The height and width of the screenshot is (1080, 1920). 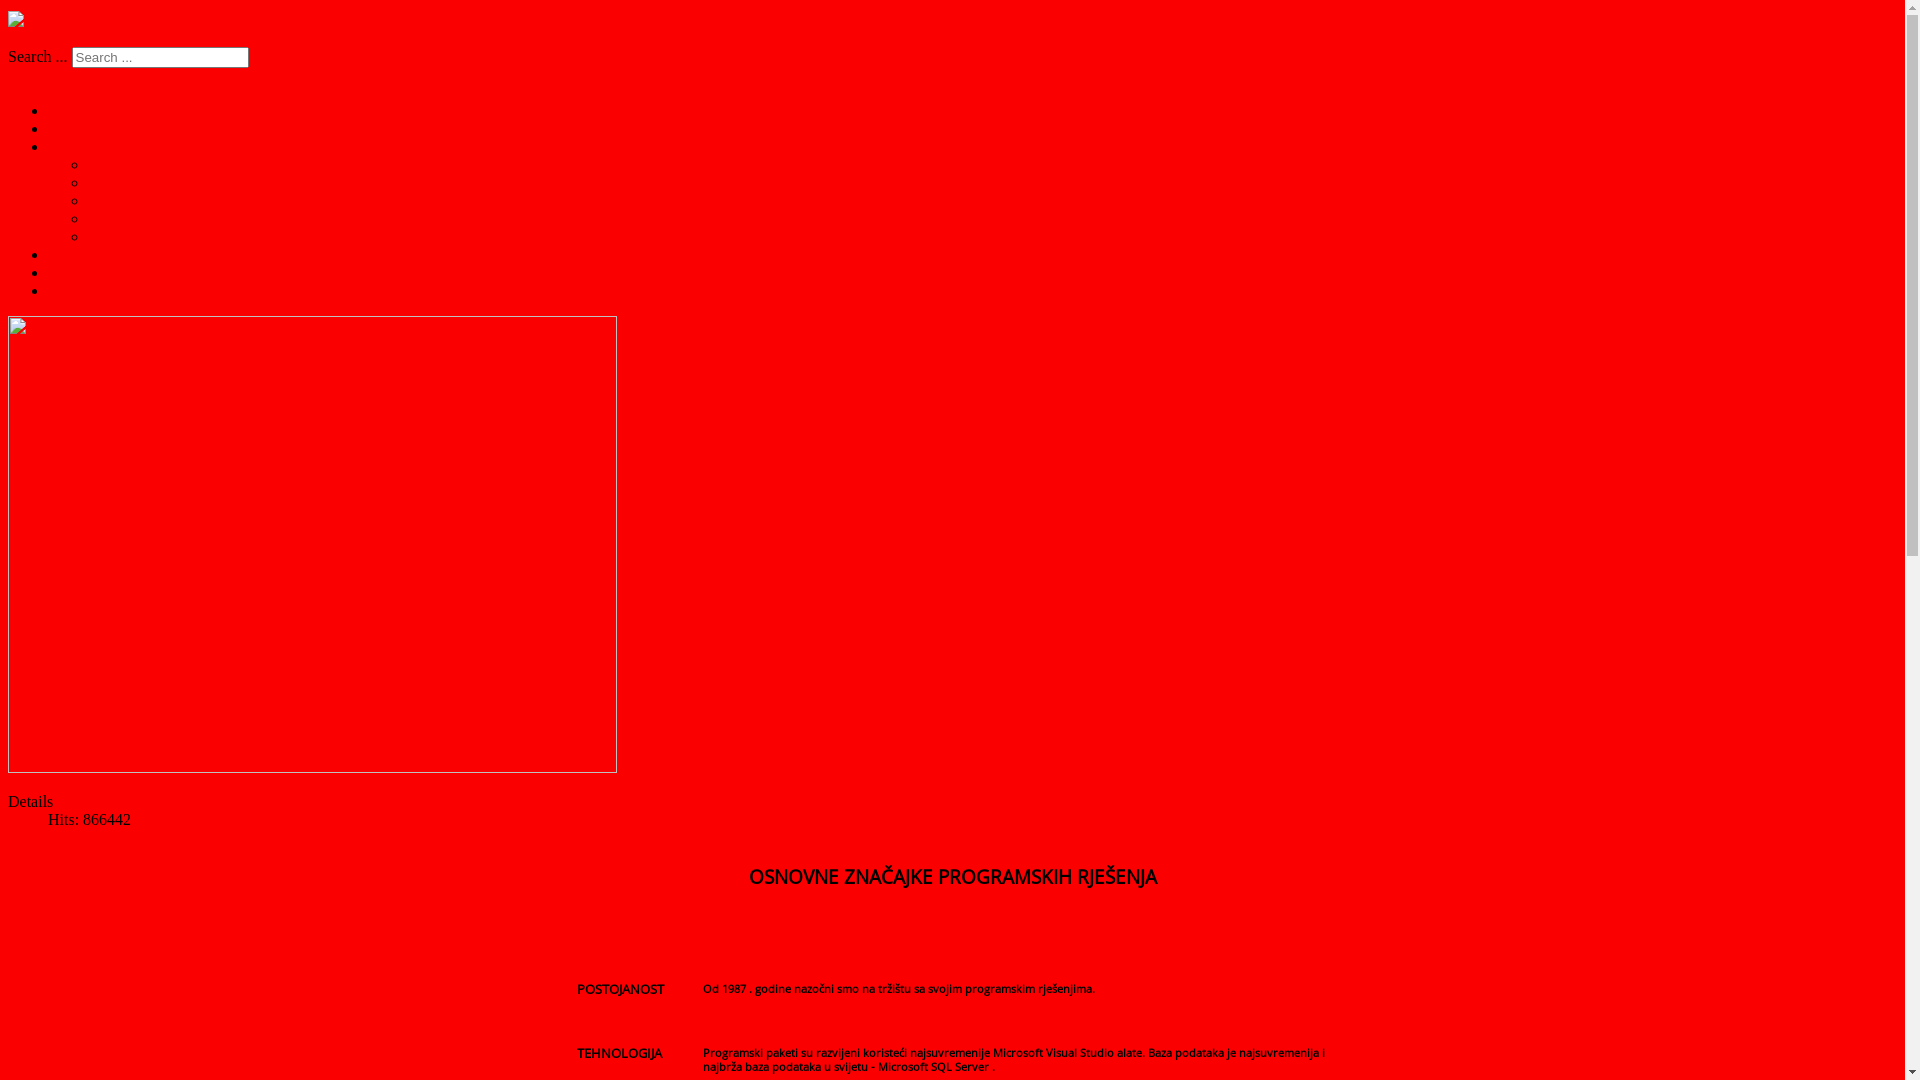 I want to click on Toggle Navigation, so click(x=68, y=76).